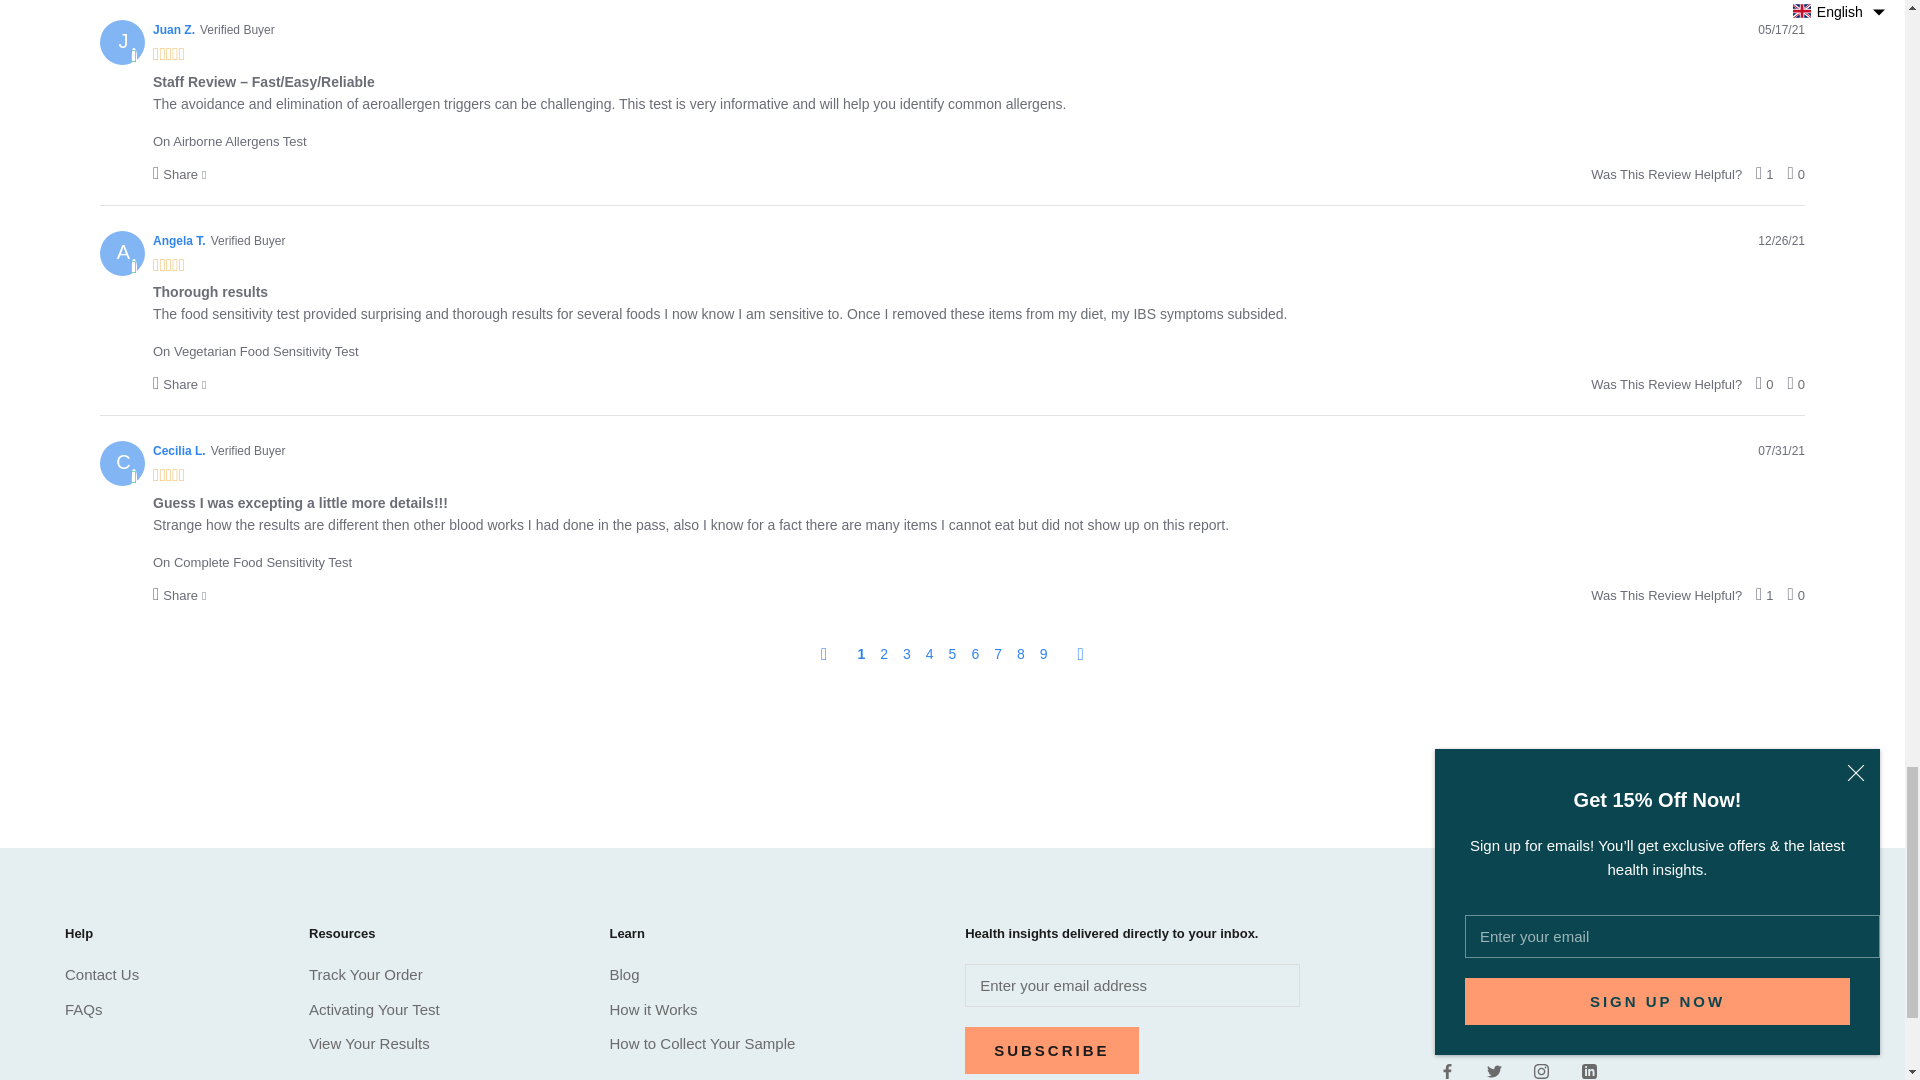 Image resolution: width=1920 pixels, height=1080 pixels. Describe the element at coordinates (1688, 1025) in the screenshot. I see `Our Story` at that location.